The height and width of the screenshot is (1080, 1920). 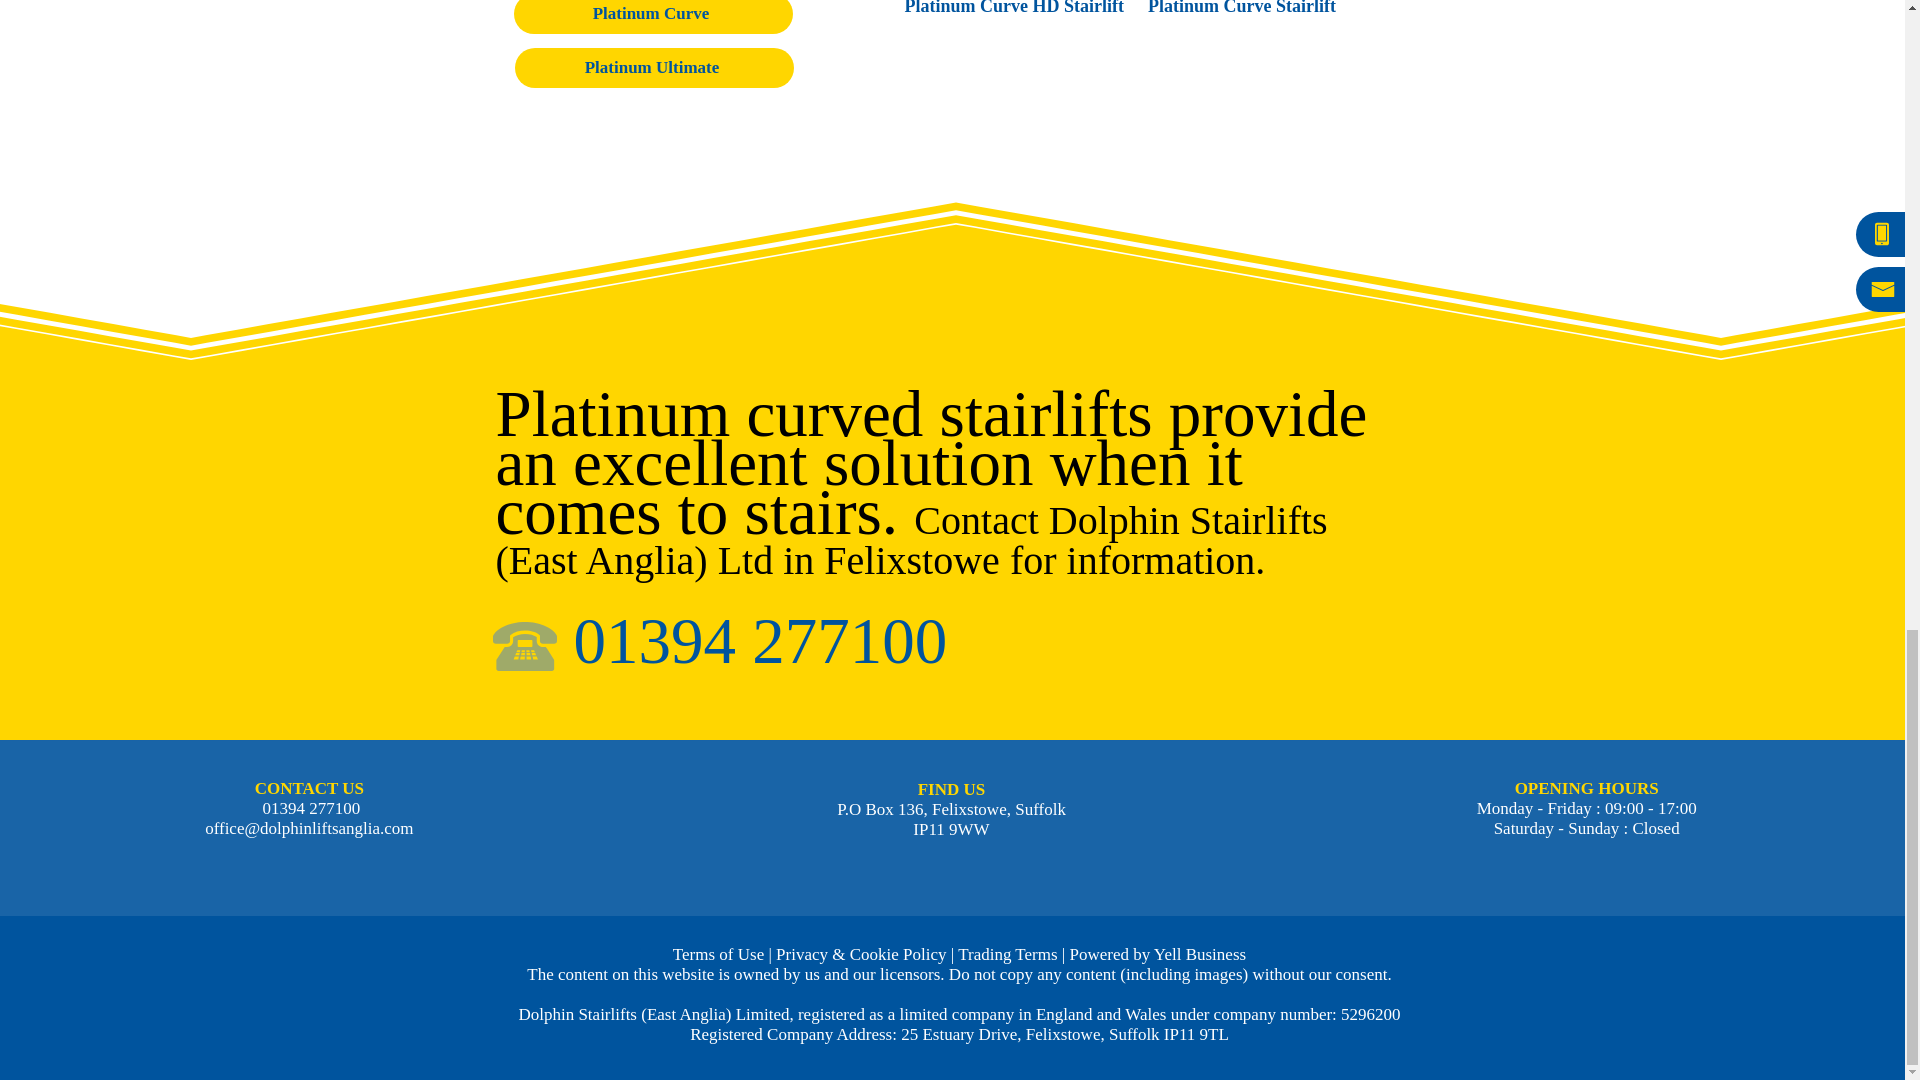 I want to click on Platinum Ultimate, so click(x=653, y=67).